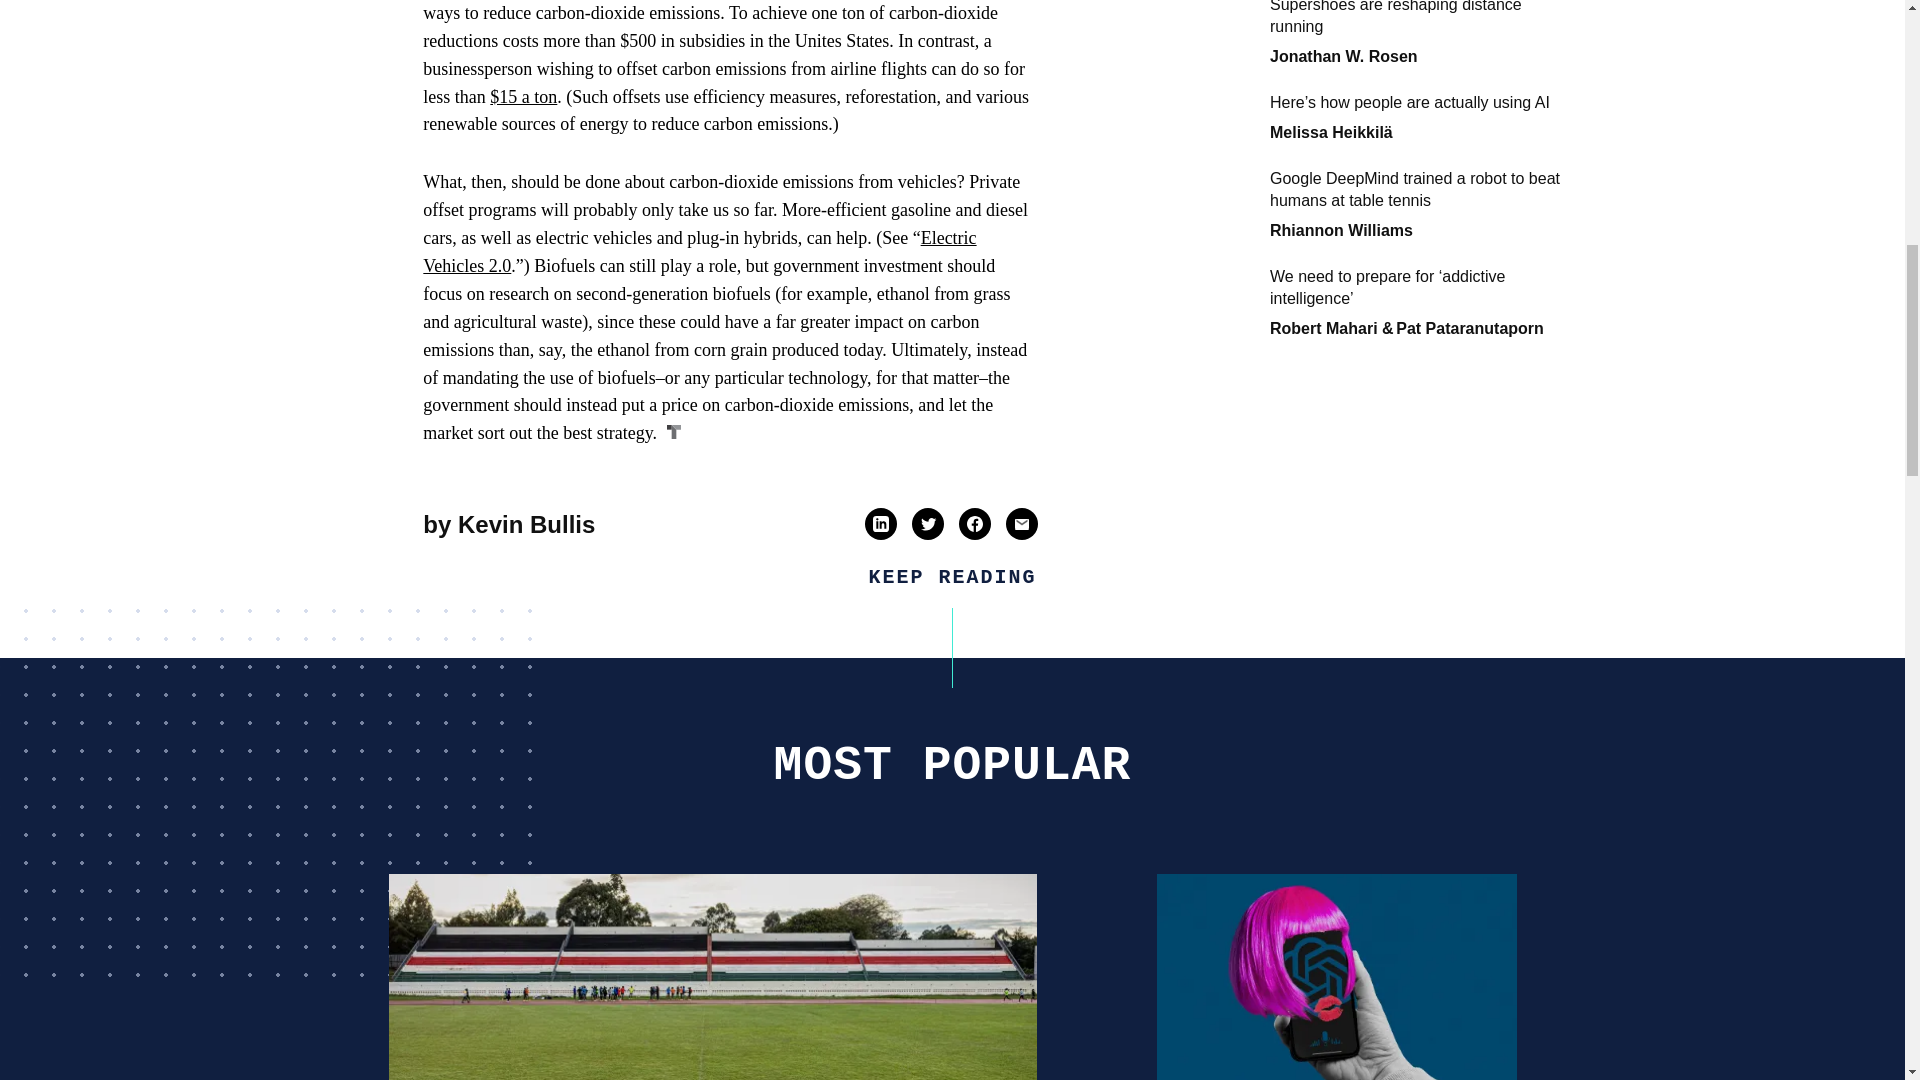 This screenshot has width=1920, height=1080. Describe the element at coordinates (712, 976) in the screenshot. I see `Supershoes are reshaping distance running` at that location.